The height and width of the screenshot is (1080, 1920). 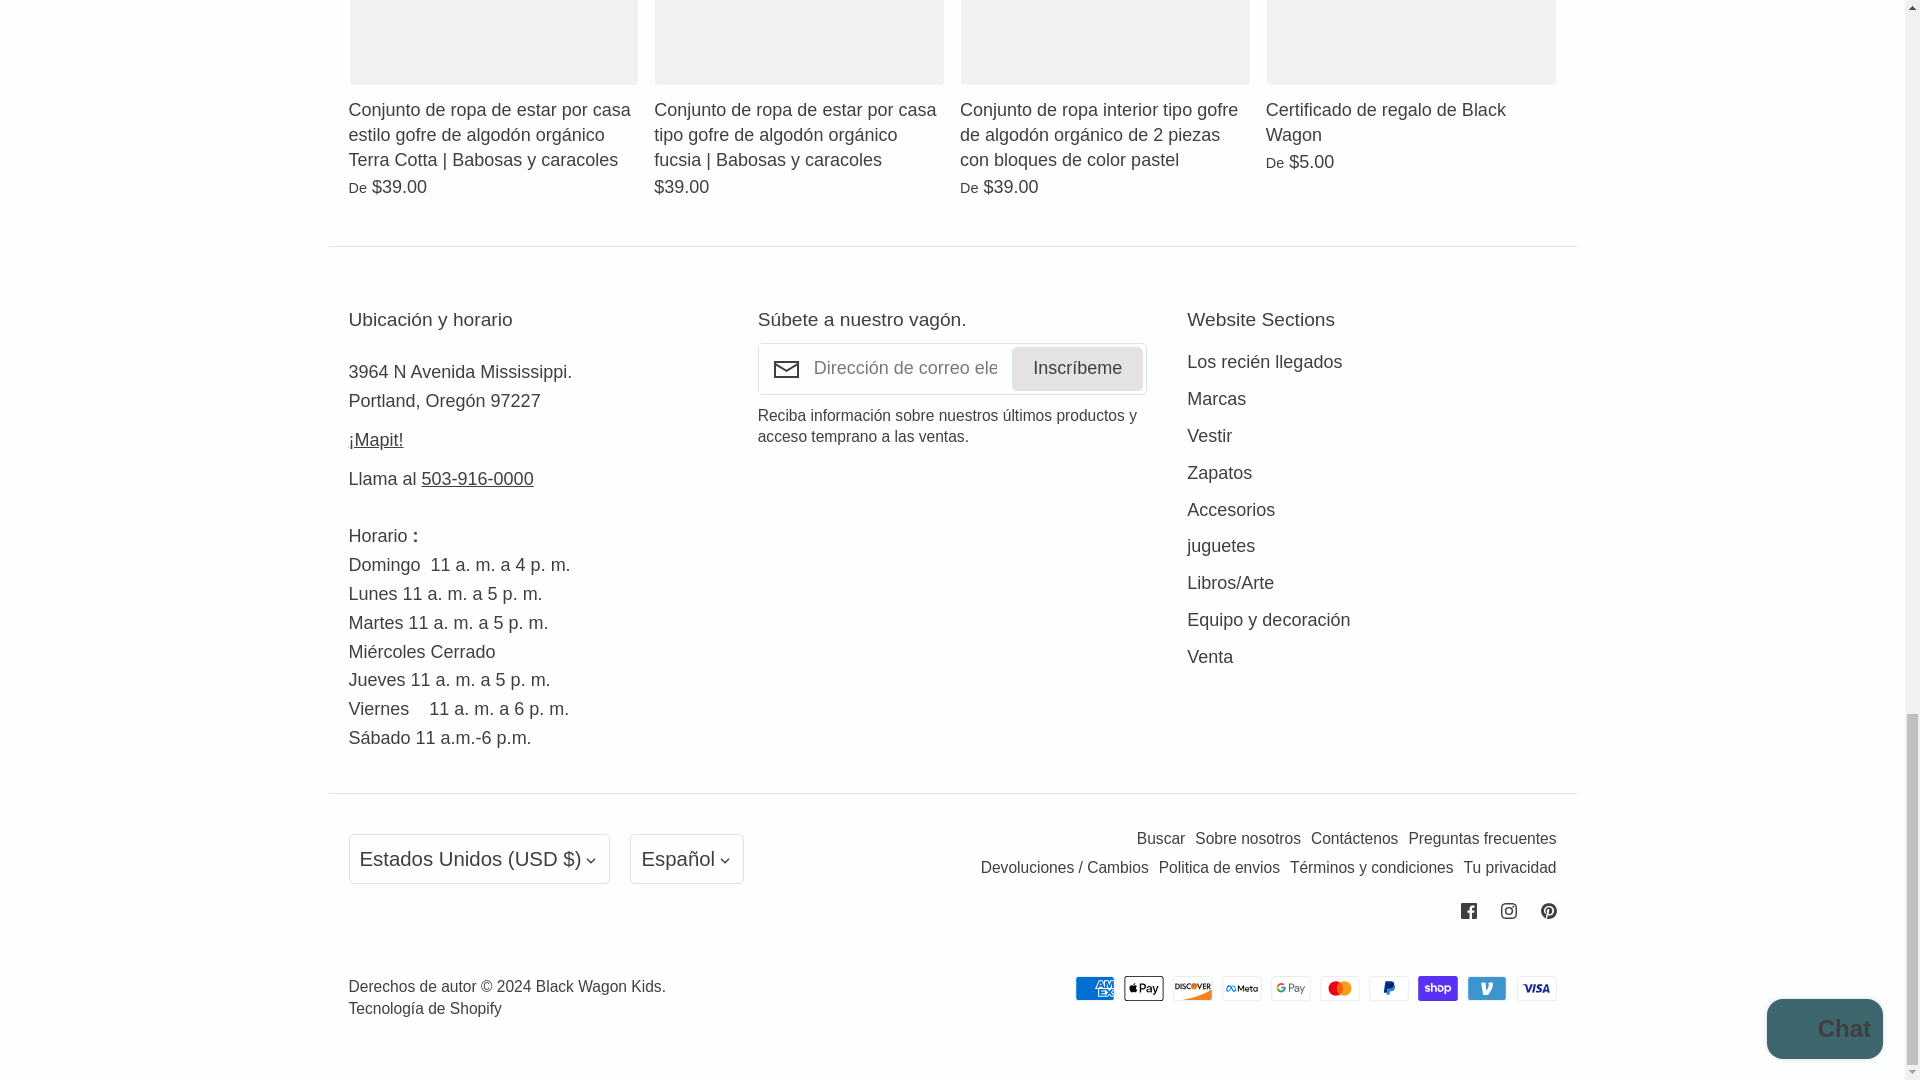 What do you see at coordinates (1388, 988) in the screenshot?
I see `PayPal` at bounding box center [1388, 988].